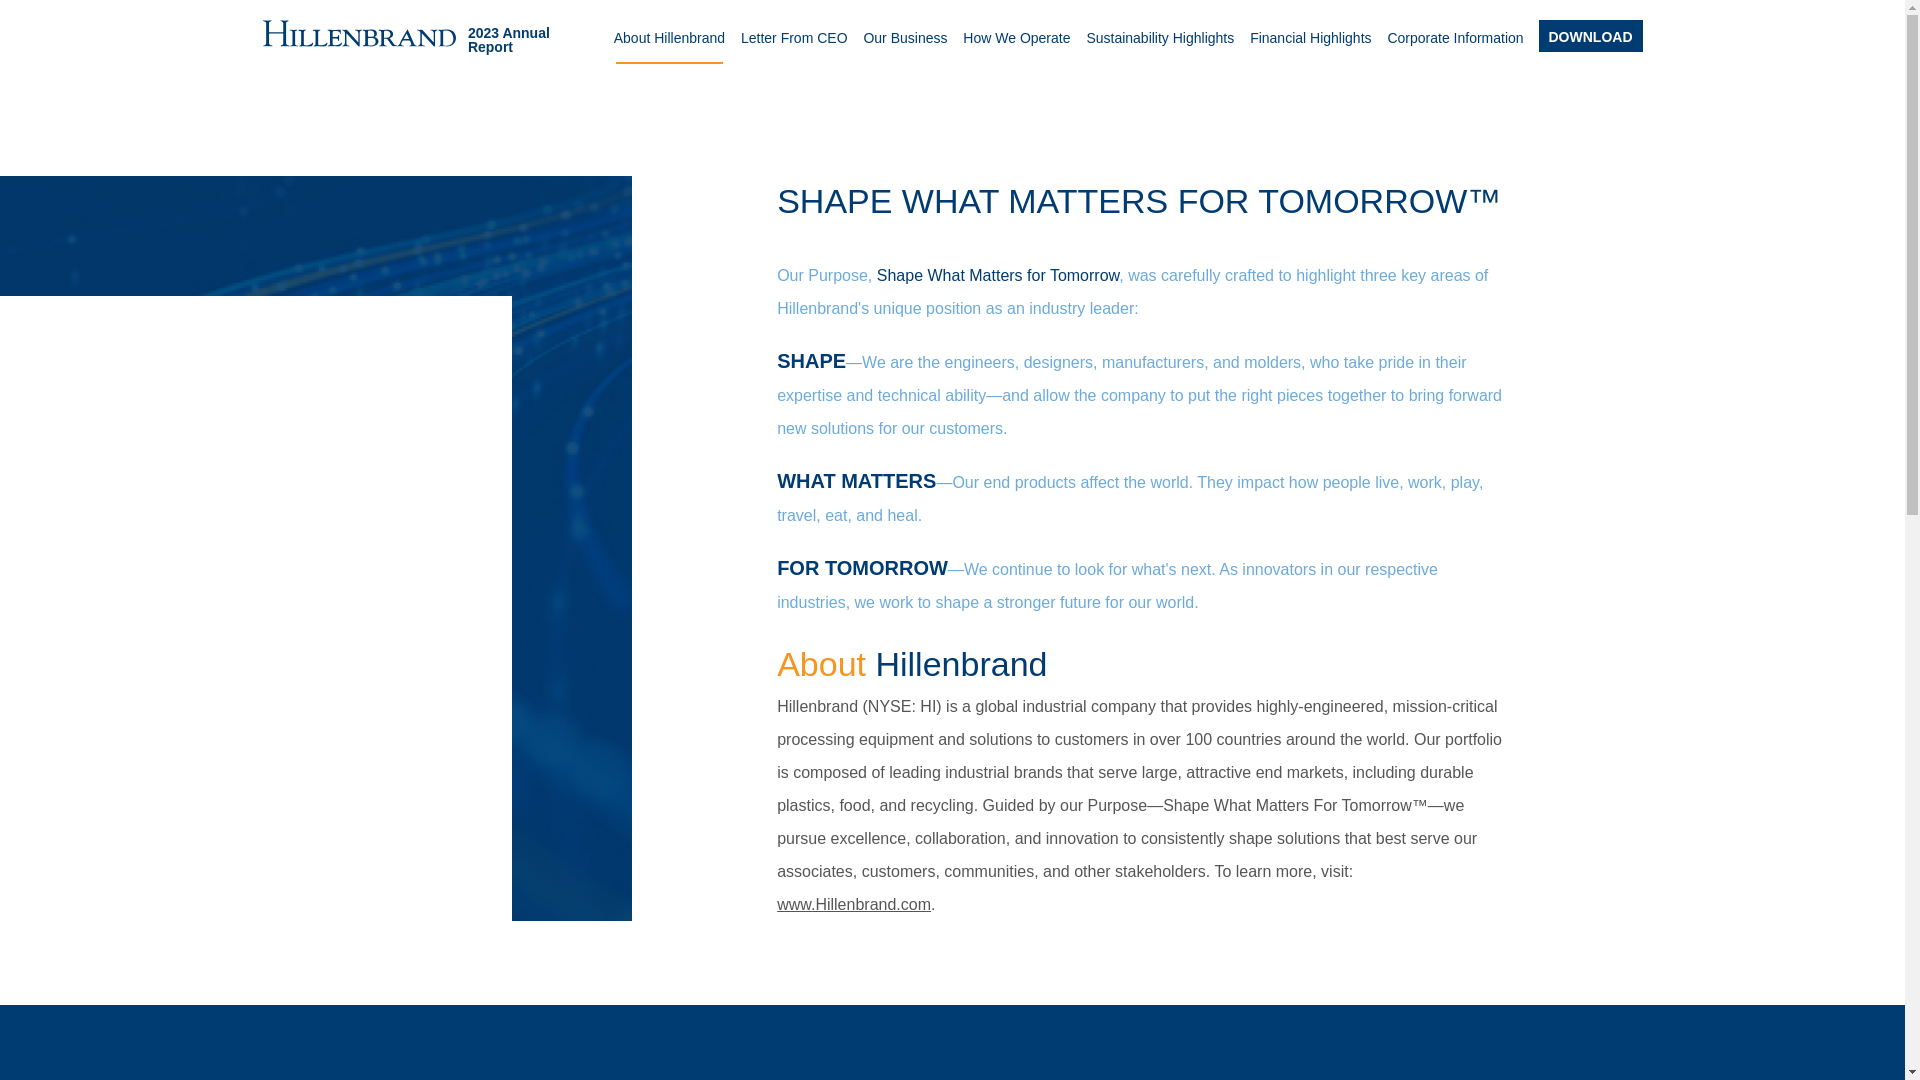 This screenshot has height=1080, width=1920. What do you see at coordinates (1454, 46) in the screenshot?
I see `Corporate Information` at bounding box center [1454, 46].